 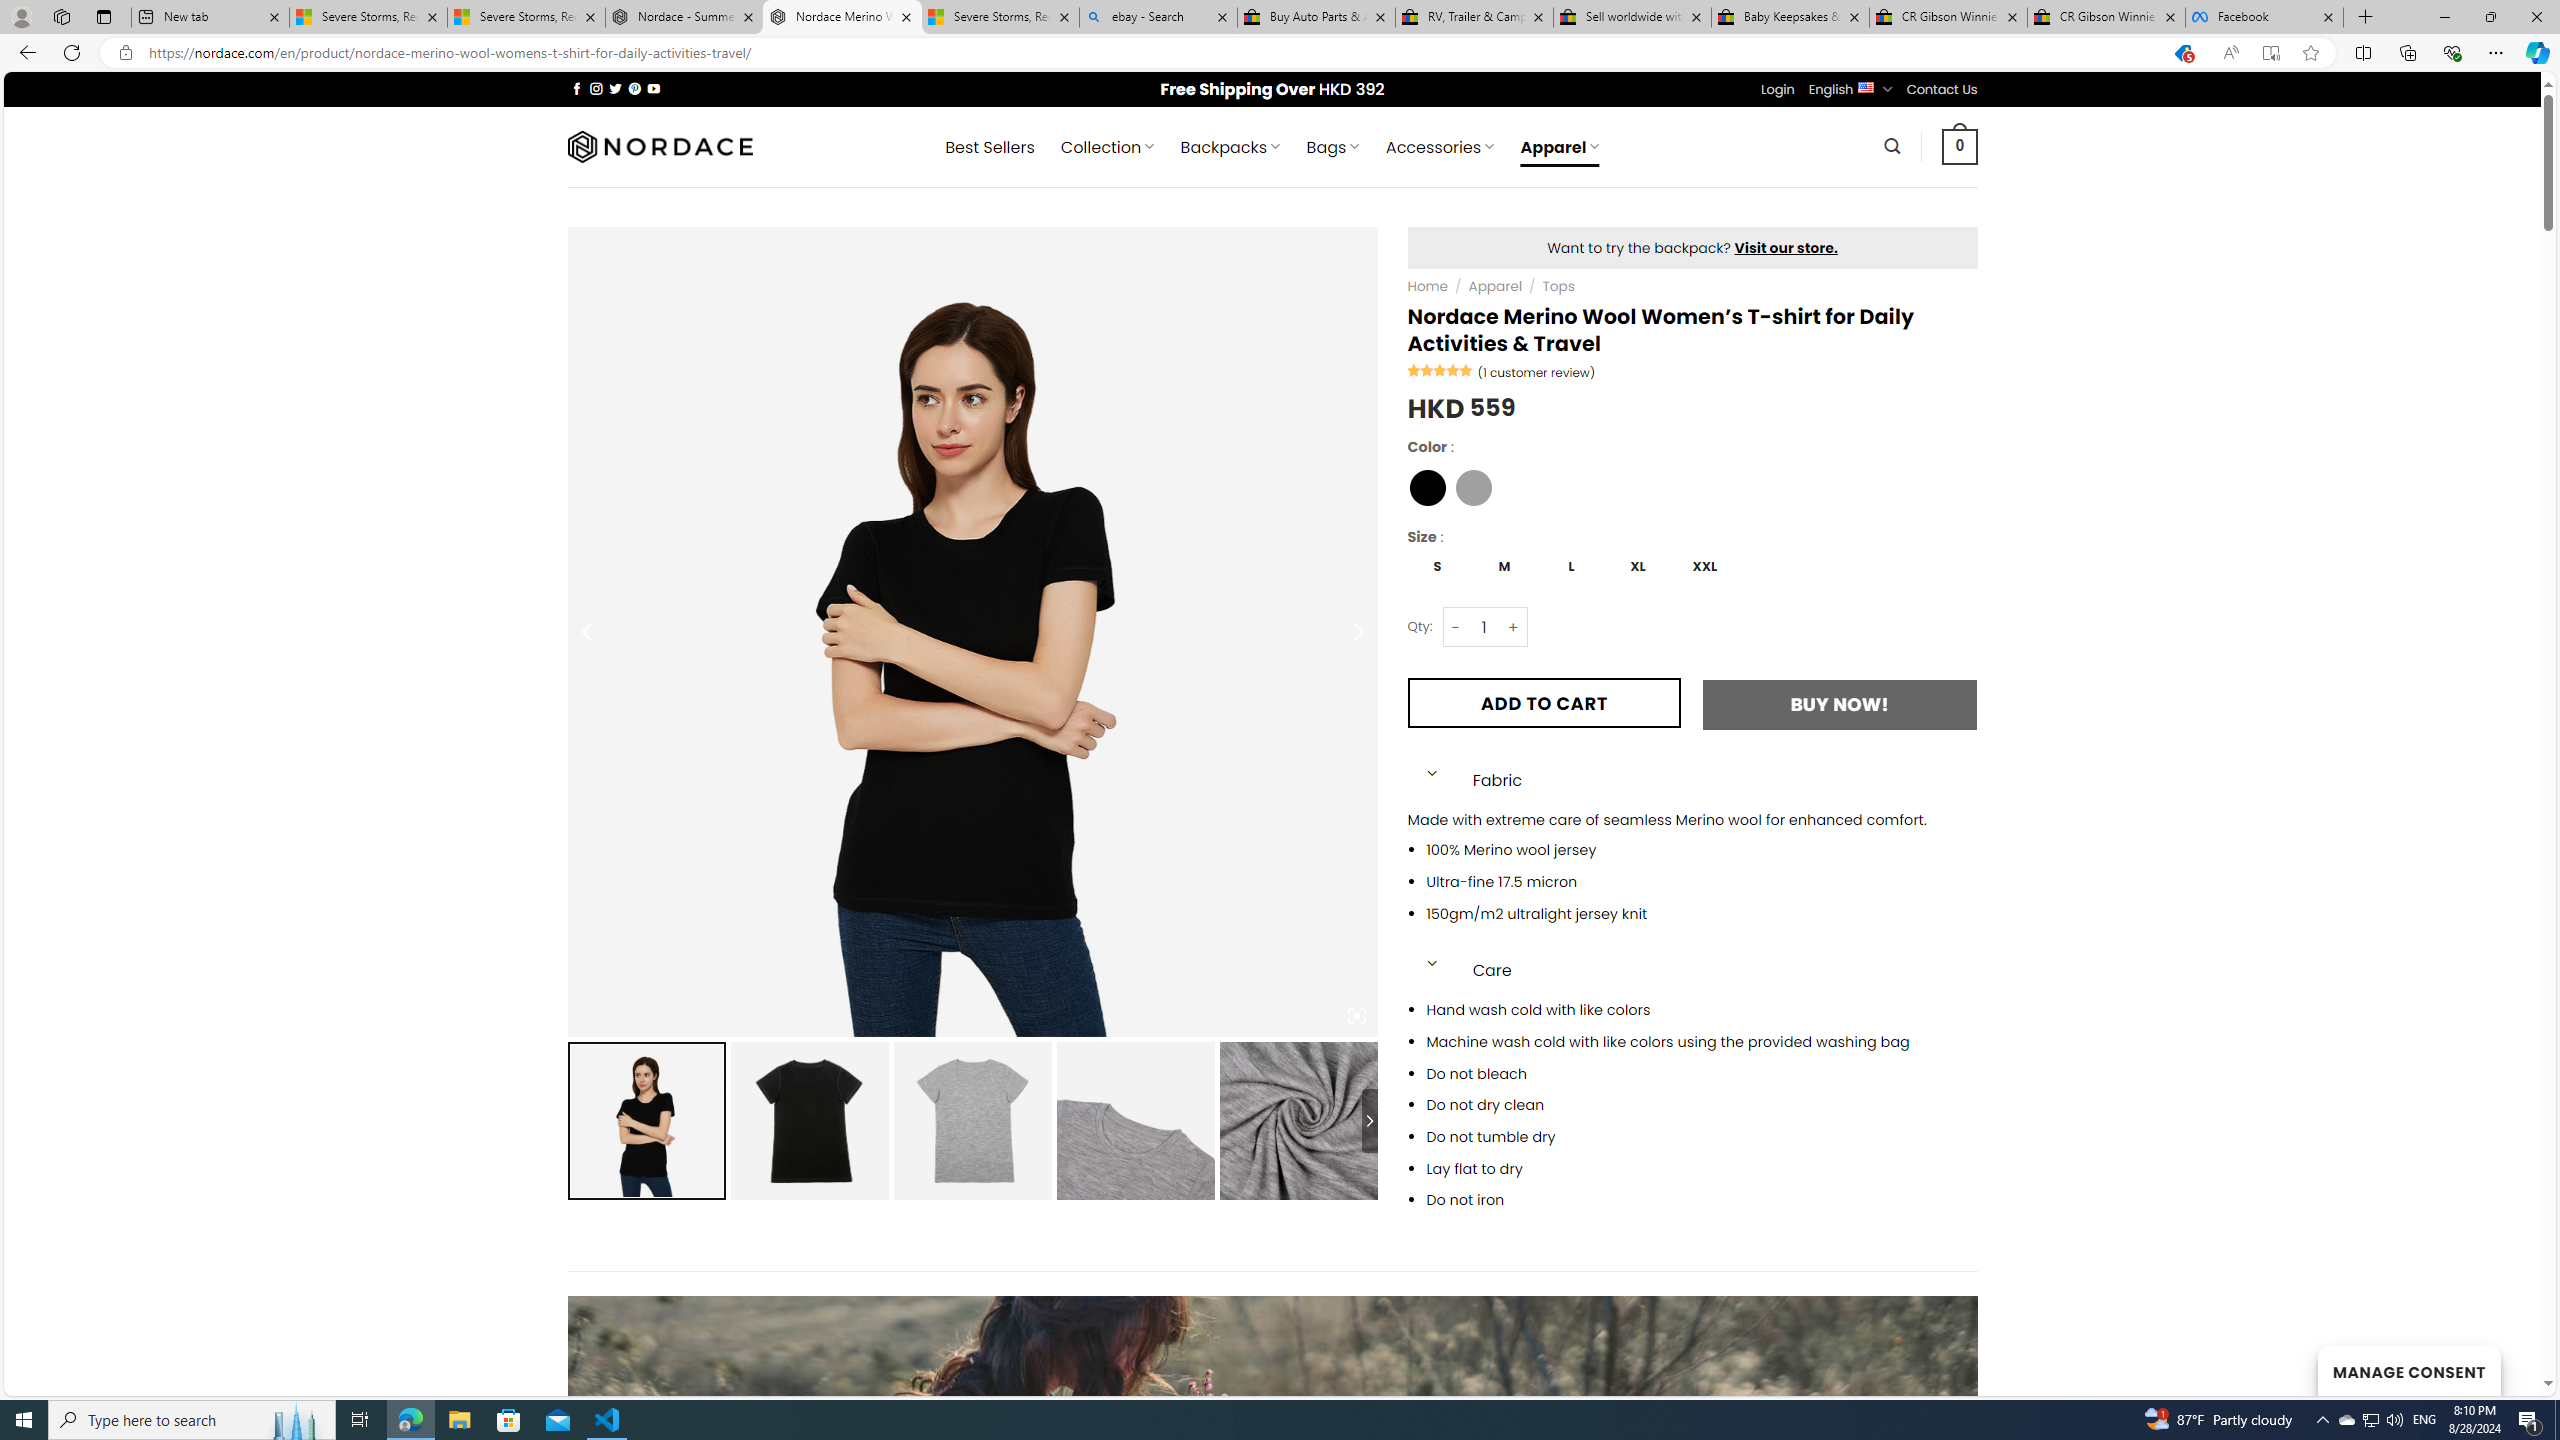 What do you see at coordinates (1702, 1074) in the screenshot?
I see `Do not bleach` at bounding box center [1702, 1074].